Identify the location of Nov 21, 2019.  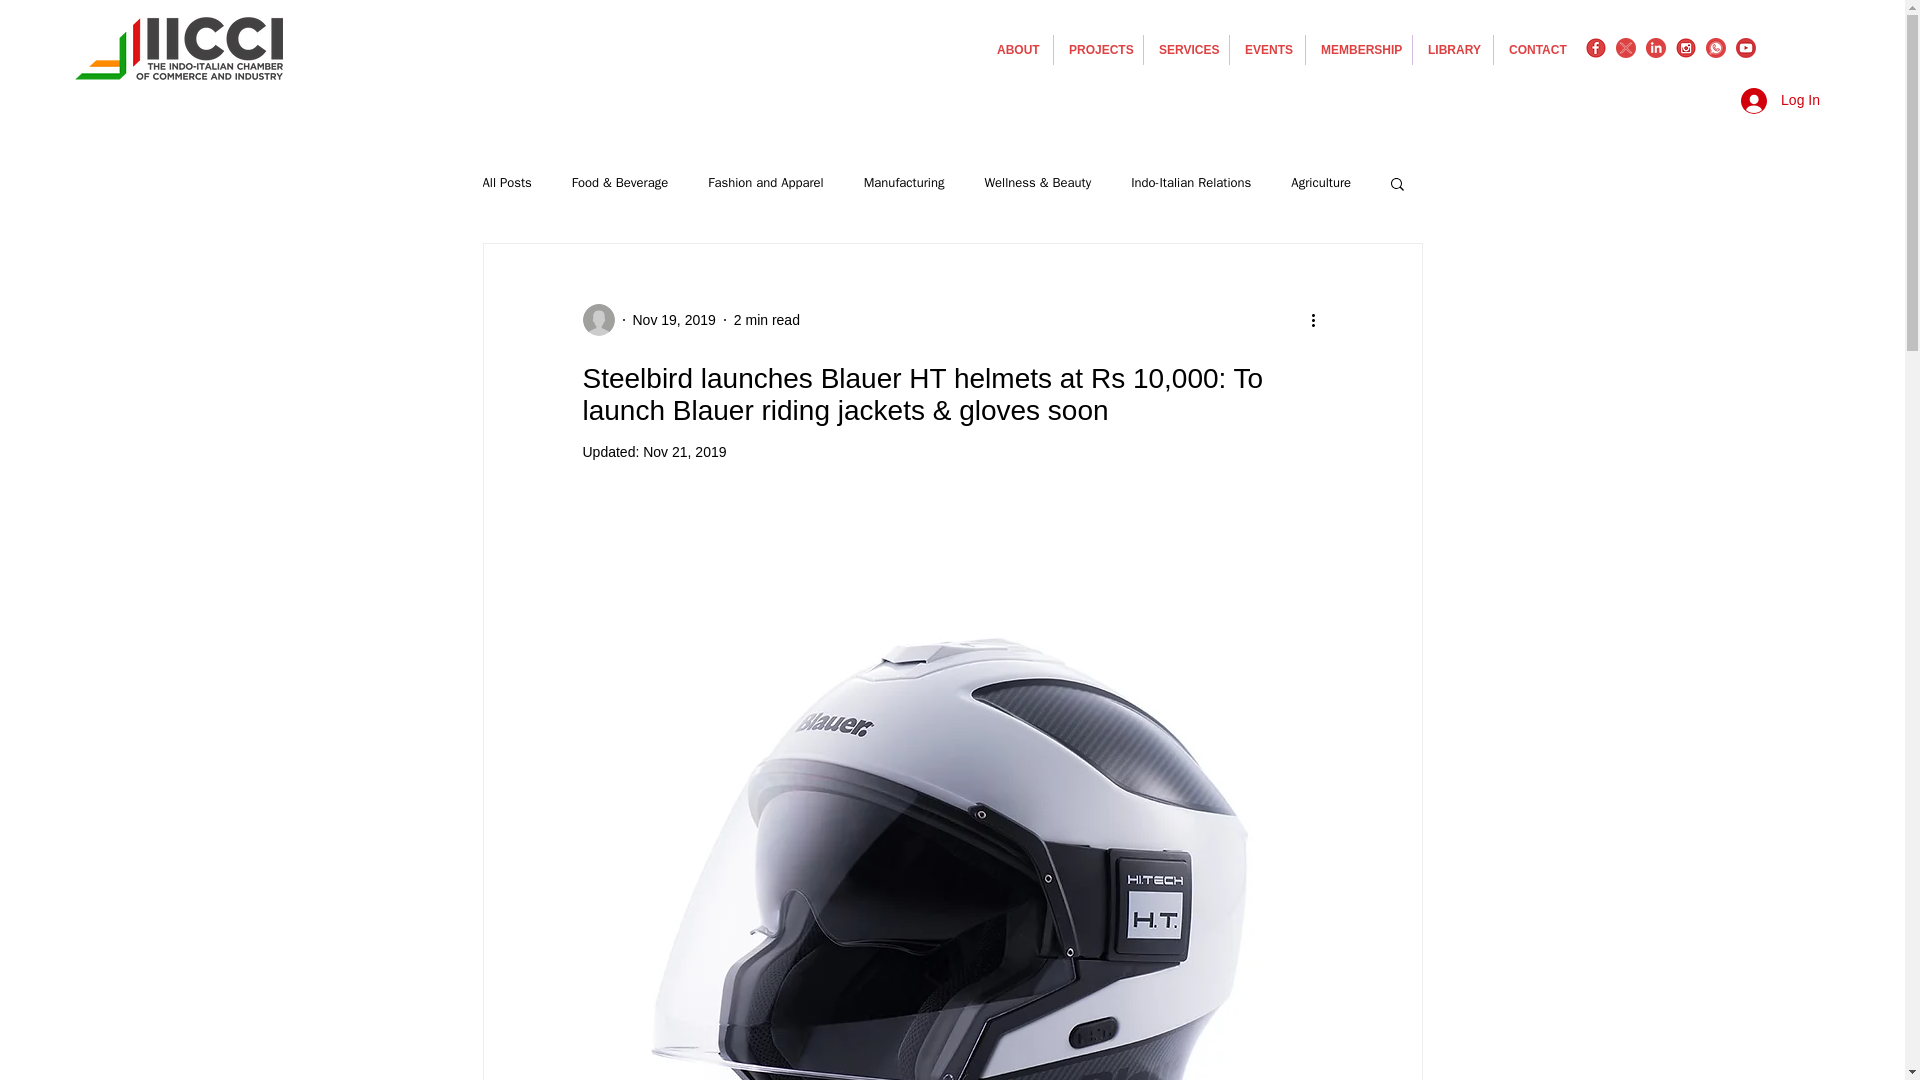
(684, 452).